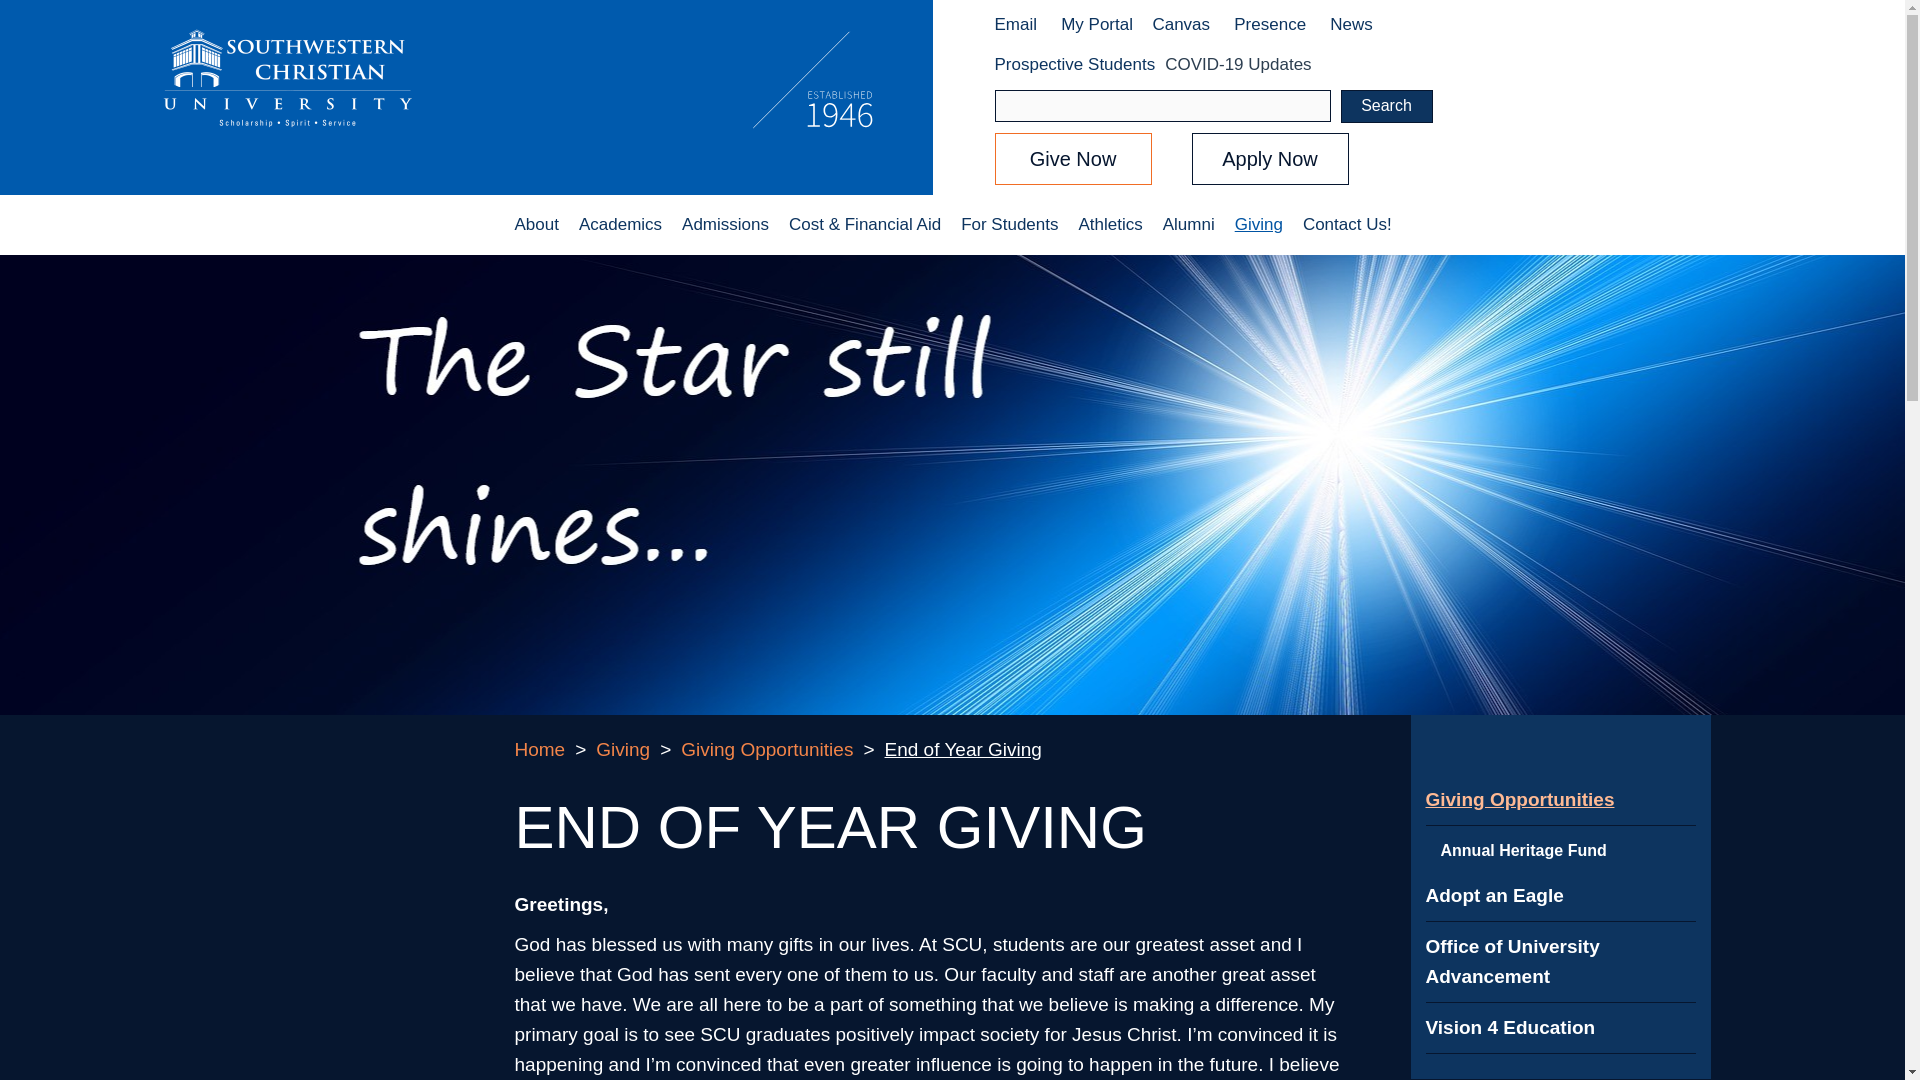 This screenshot has width=1920, height=1080. I want to click on My Portal, so click(1096, 24).